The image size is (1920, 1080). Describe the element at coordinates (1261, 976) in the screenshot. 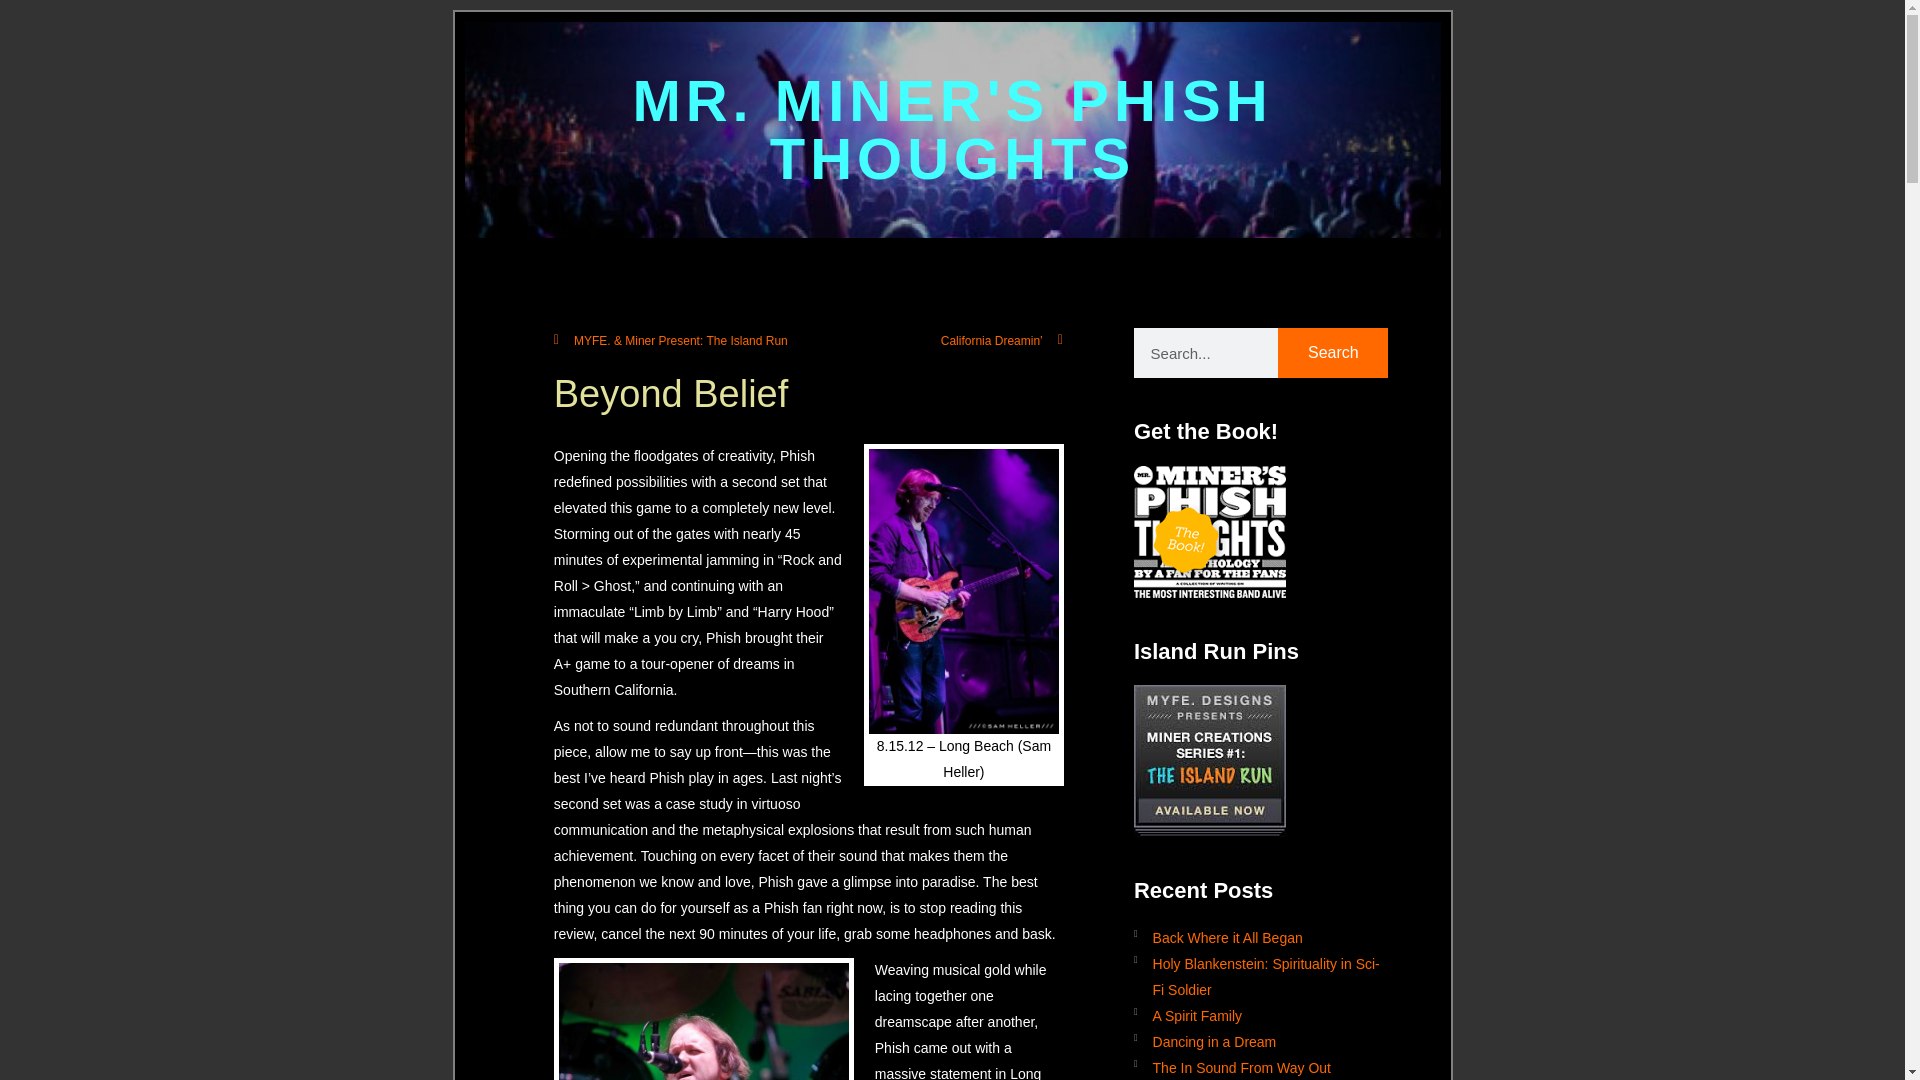

I see `Holy Blankenstein: Spirituality in Sci-Fi Soldier` at that location.